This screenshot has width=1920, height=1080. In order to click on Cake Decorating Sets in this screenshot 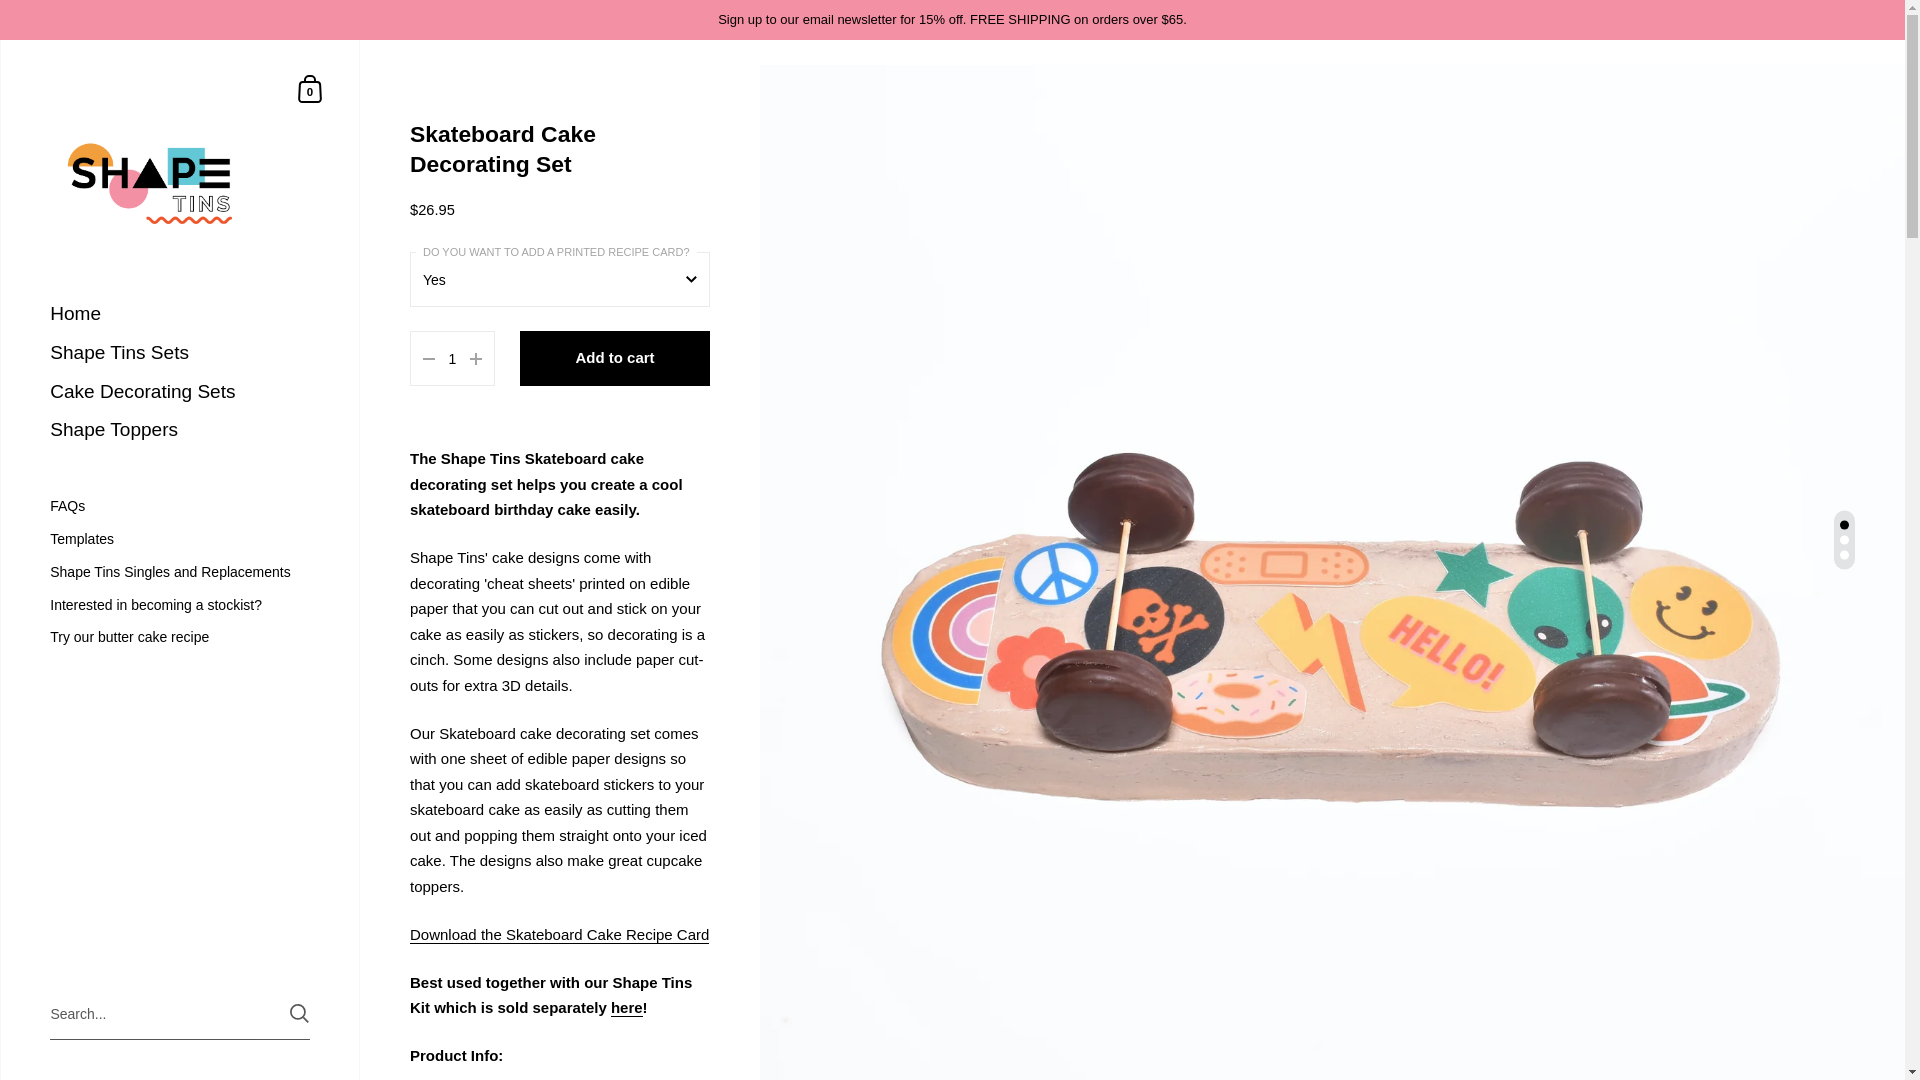, I will do `click(180, 391)`.